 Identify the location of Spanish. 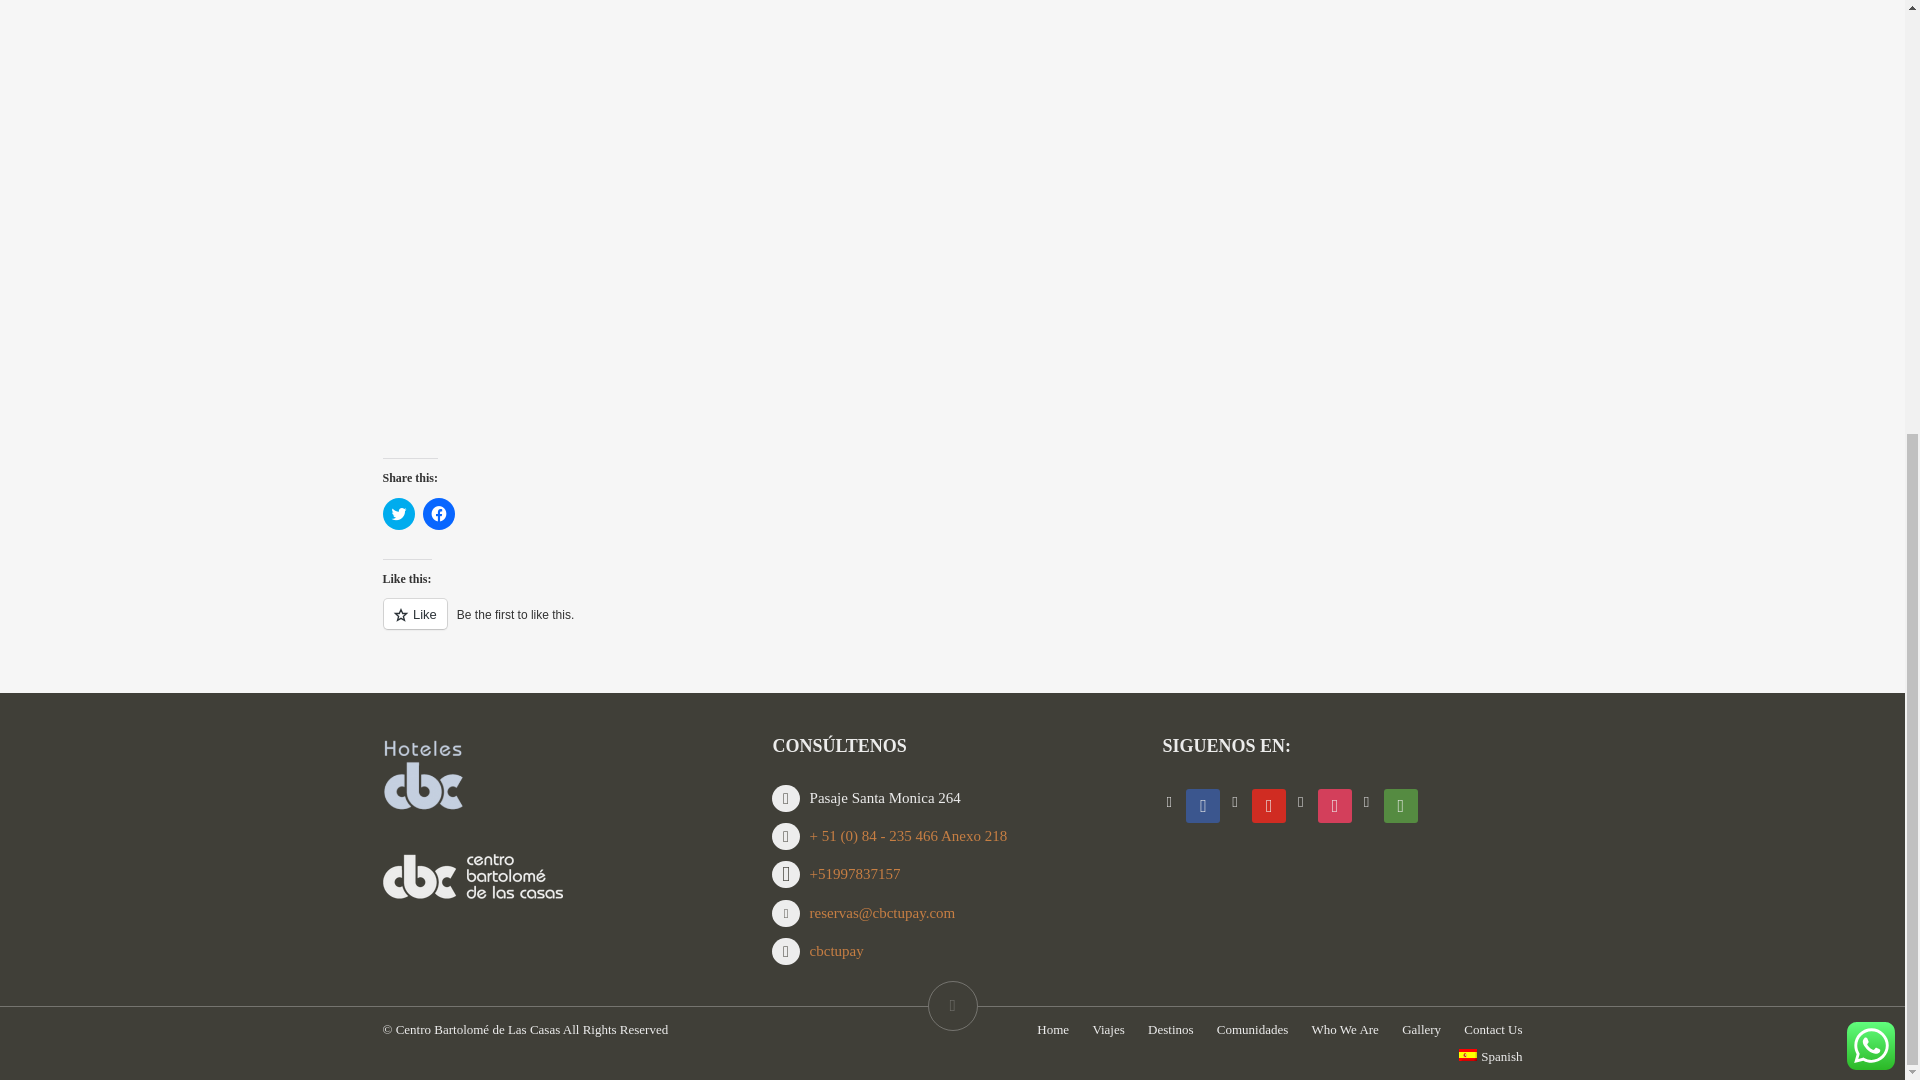
(1490, 1056).